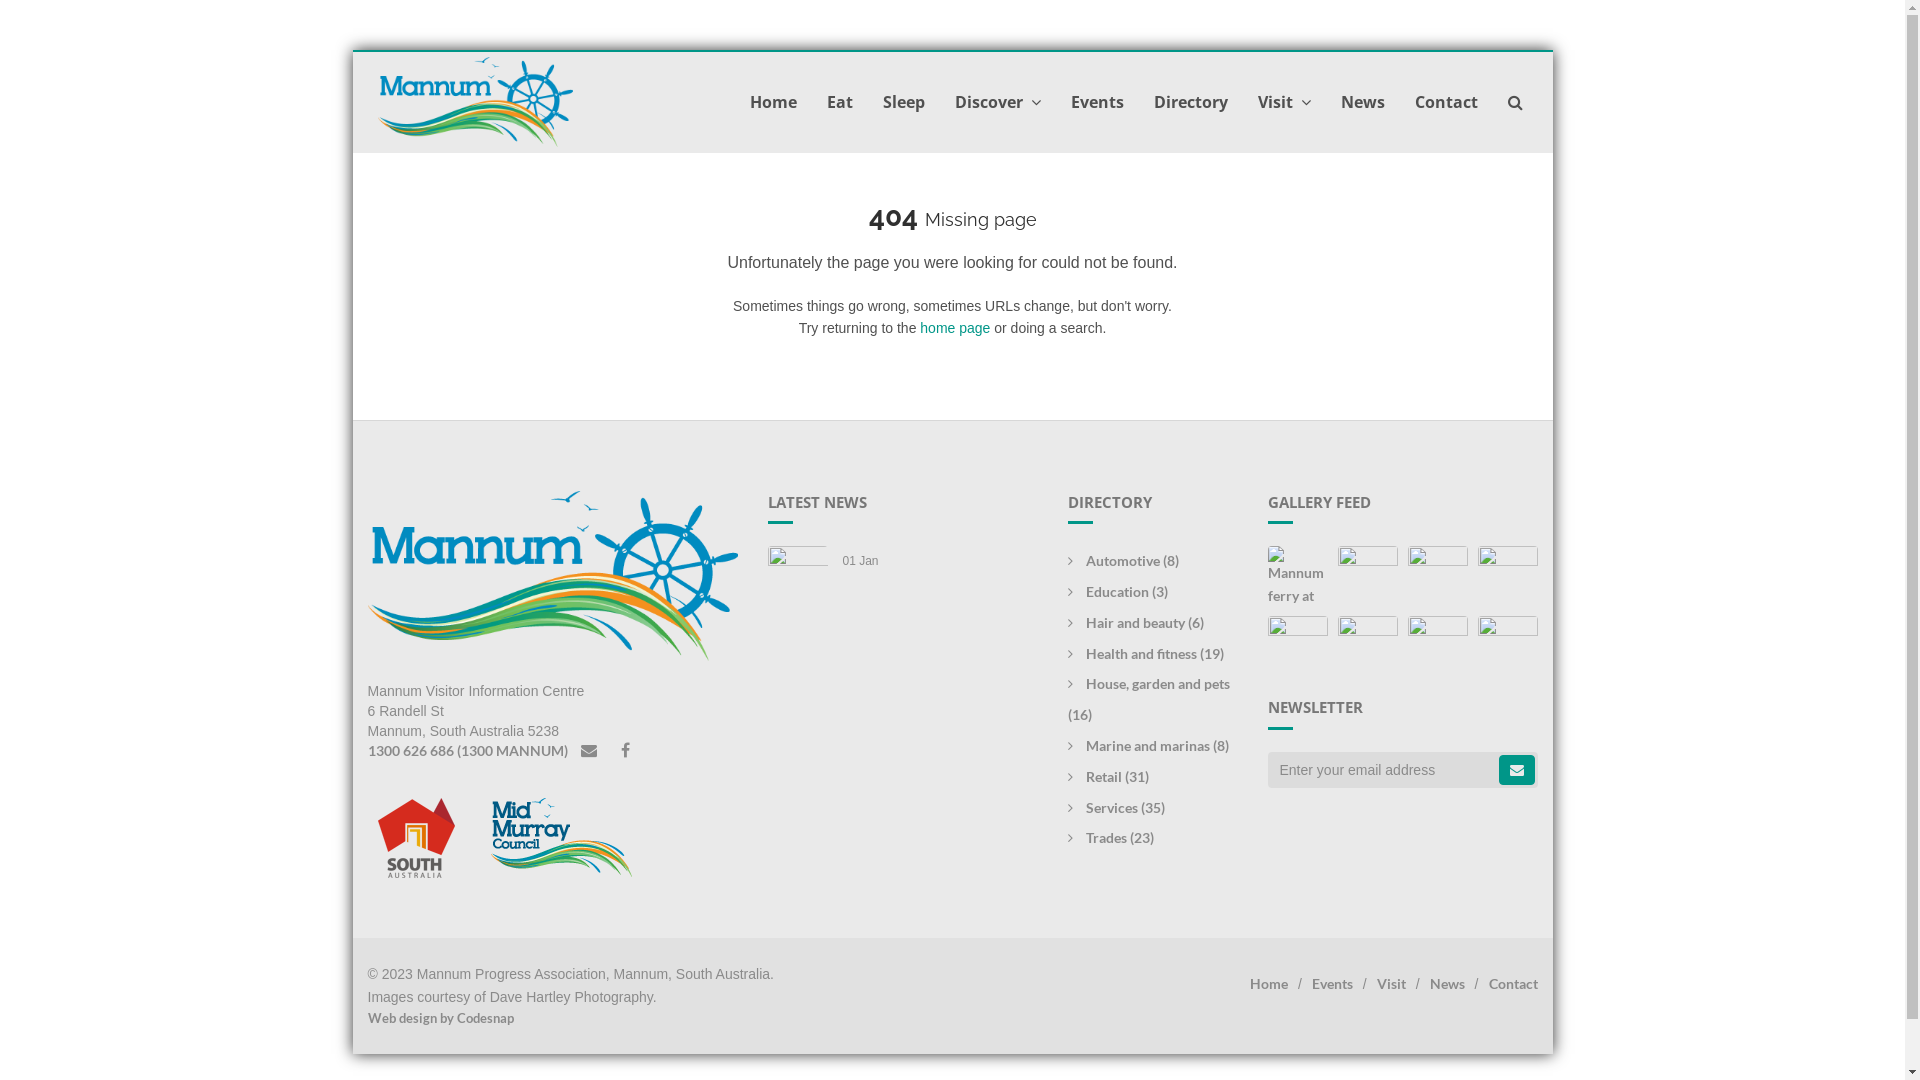 The height and width of the screenshot is (1080, 1920). I want to click on Eat, so click(840, 102).